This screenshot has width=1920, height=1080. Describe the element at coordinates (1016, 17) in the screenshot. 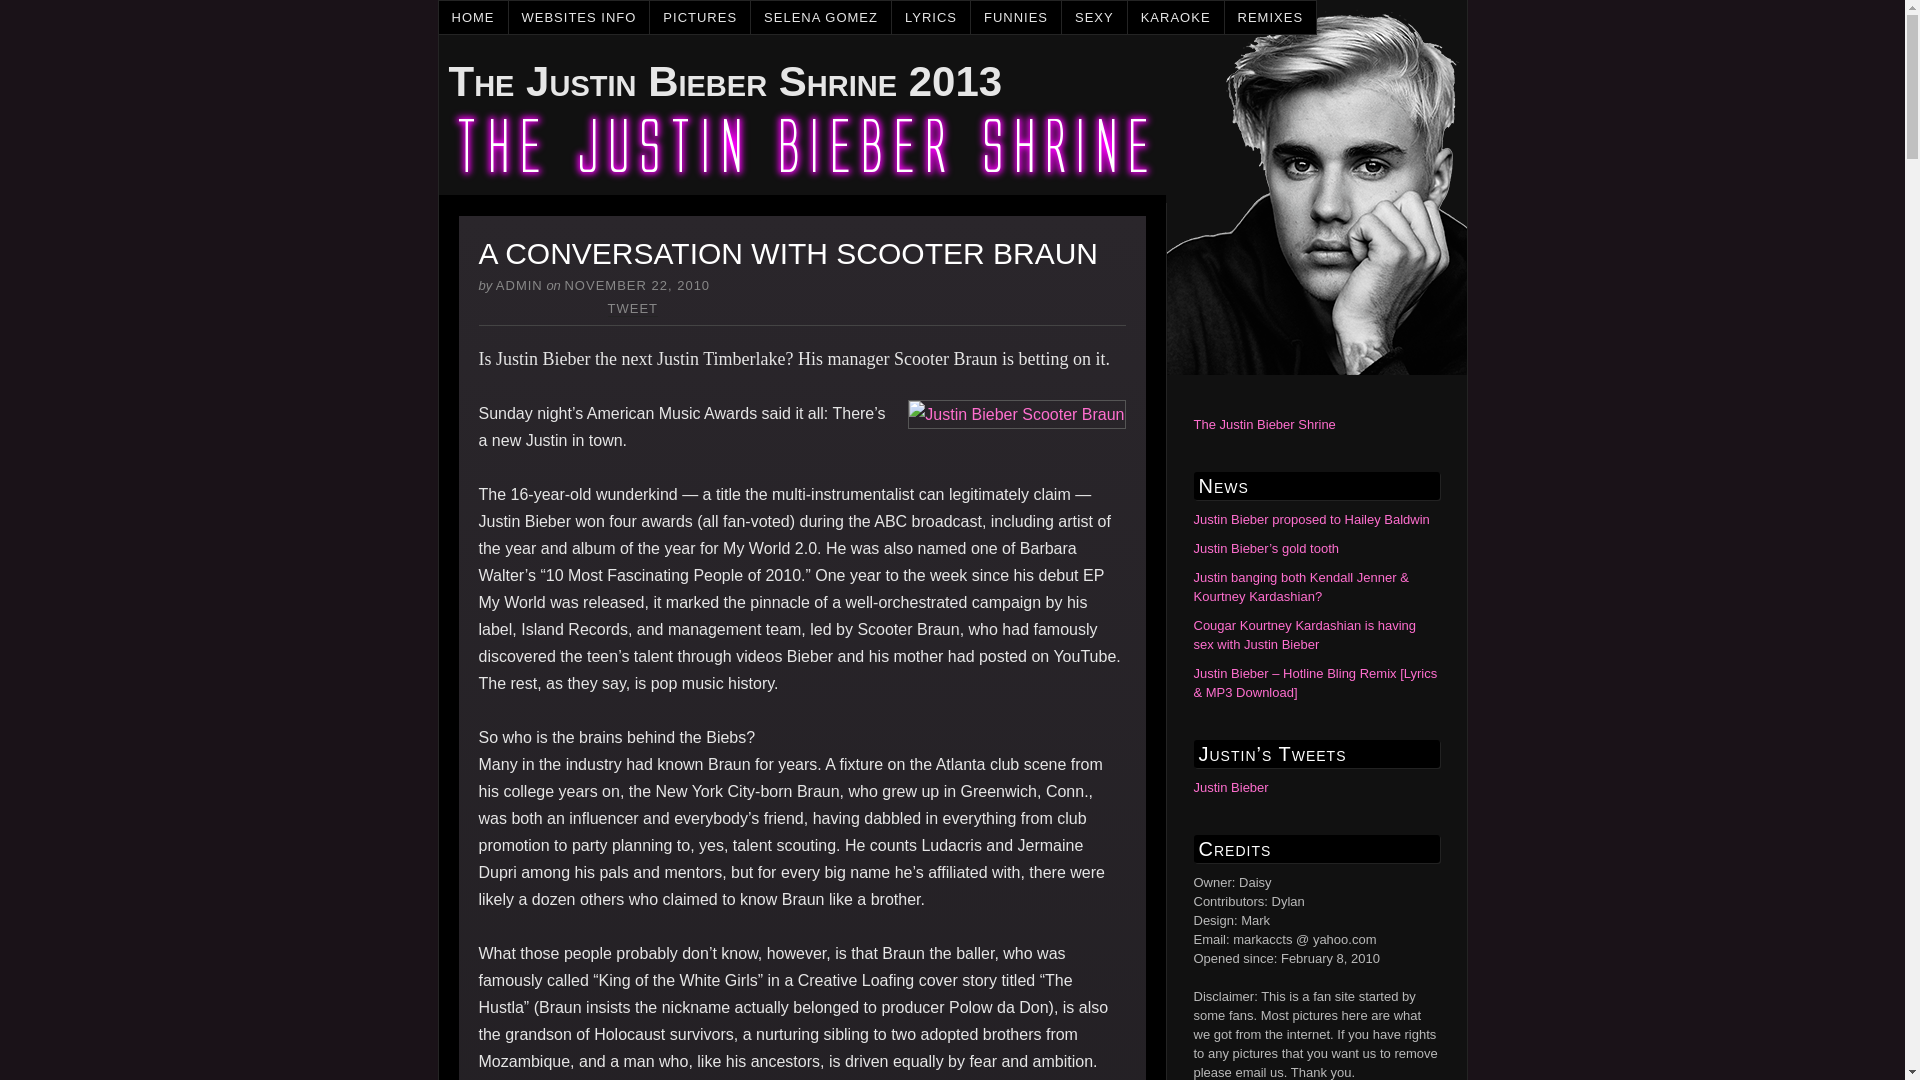

I see `FUNNIES` at that location.